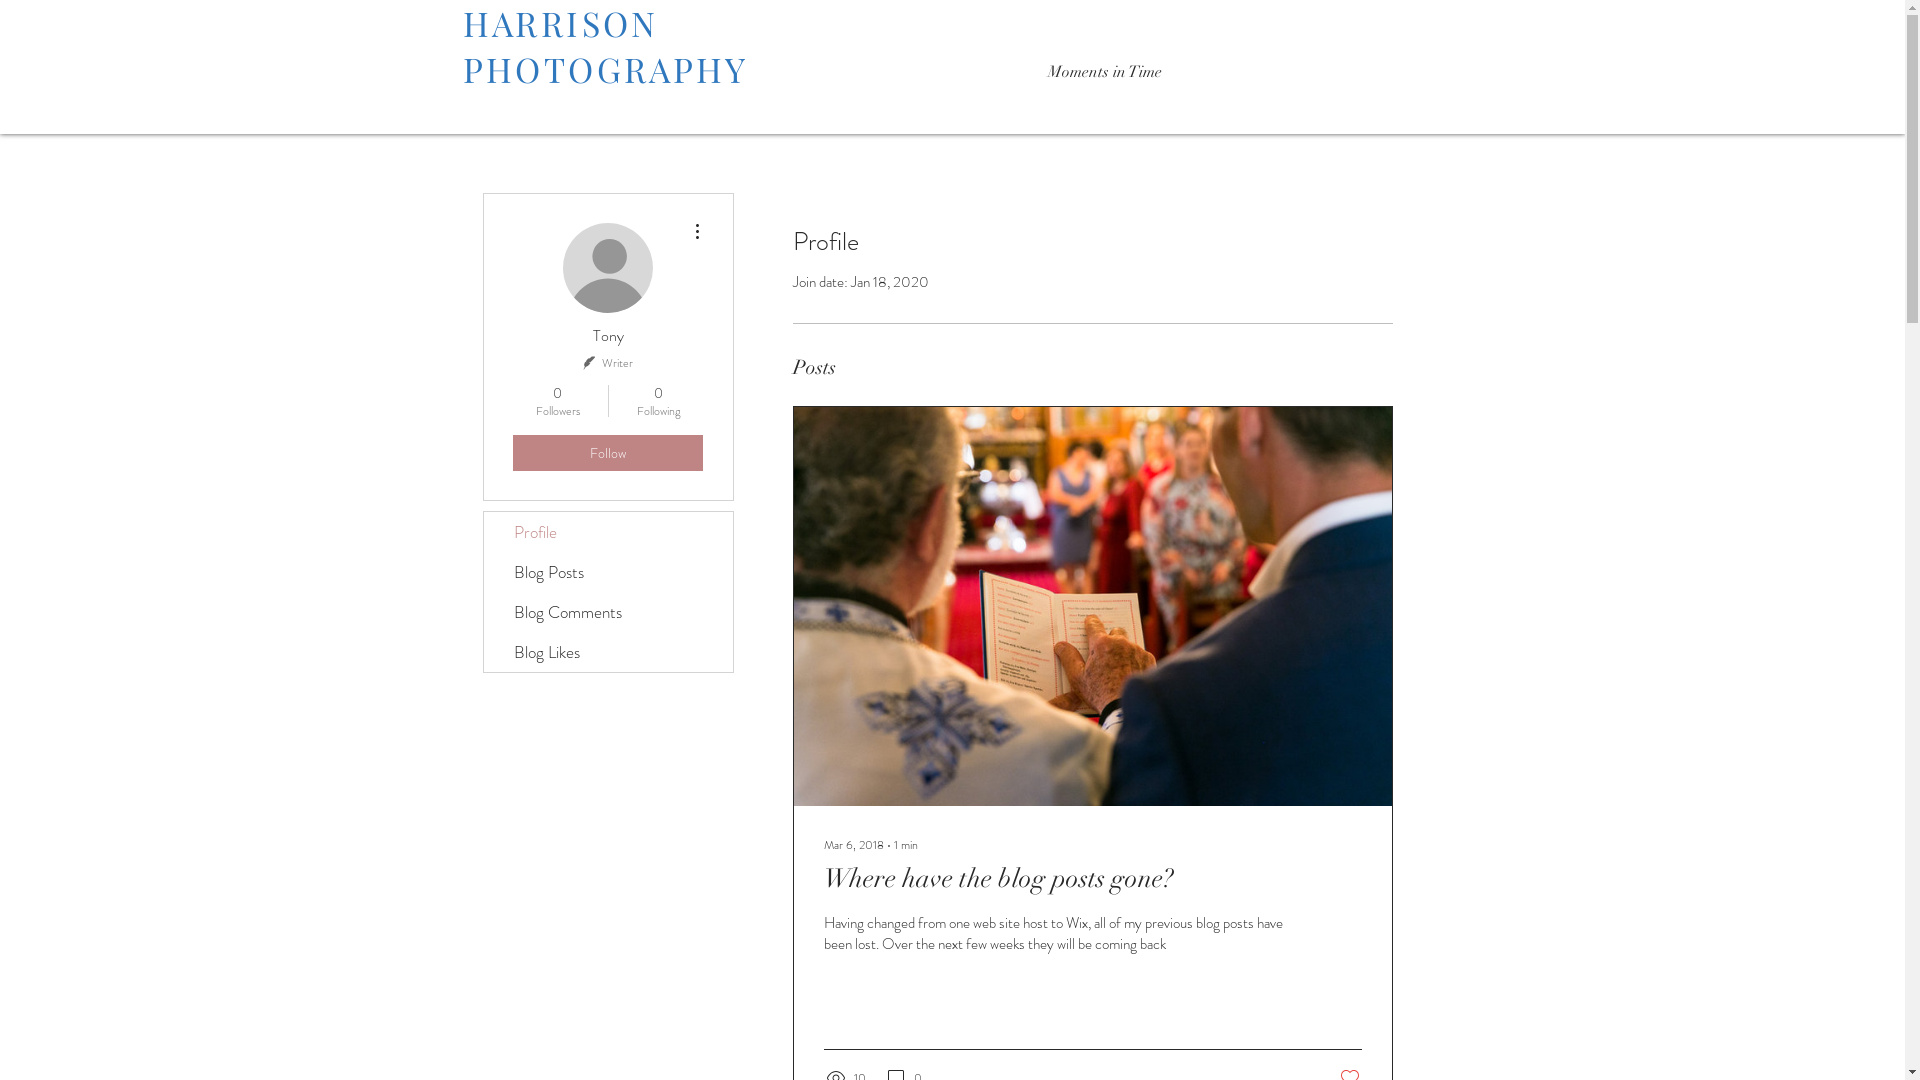 Image resolution: width=1920 pixels, height=1080 pixels. I want to click on 0
Followers, so click(558, 401).